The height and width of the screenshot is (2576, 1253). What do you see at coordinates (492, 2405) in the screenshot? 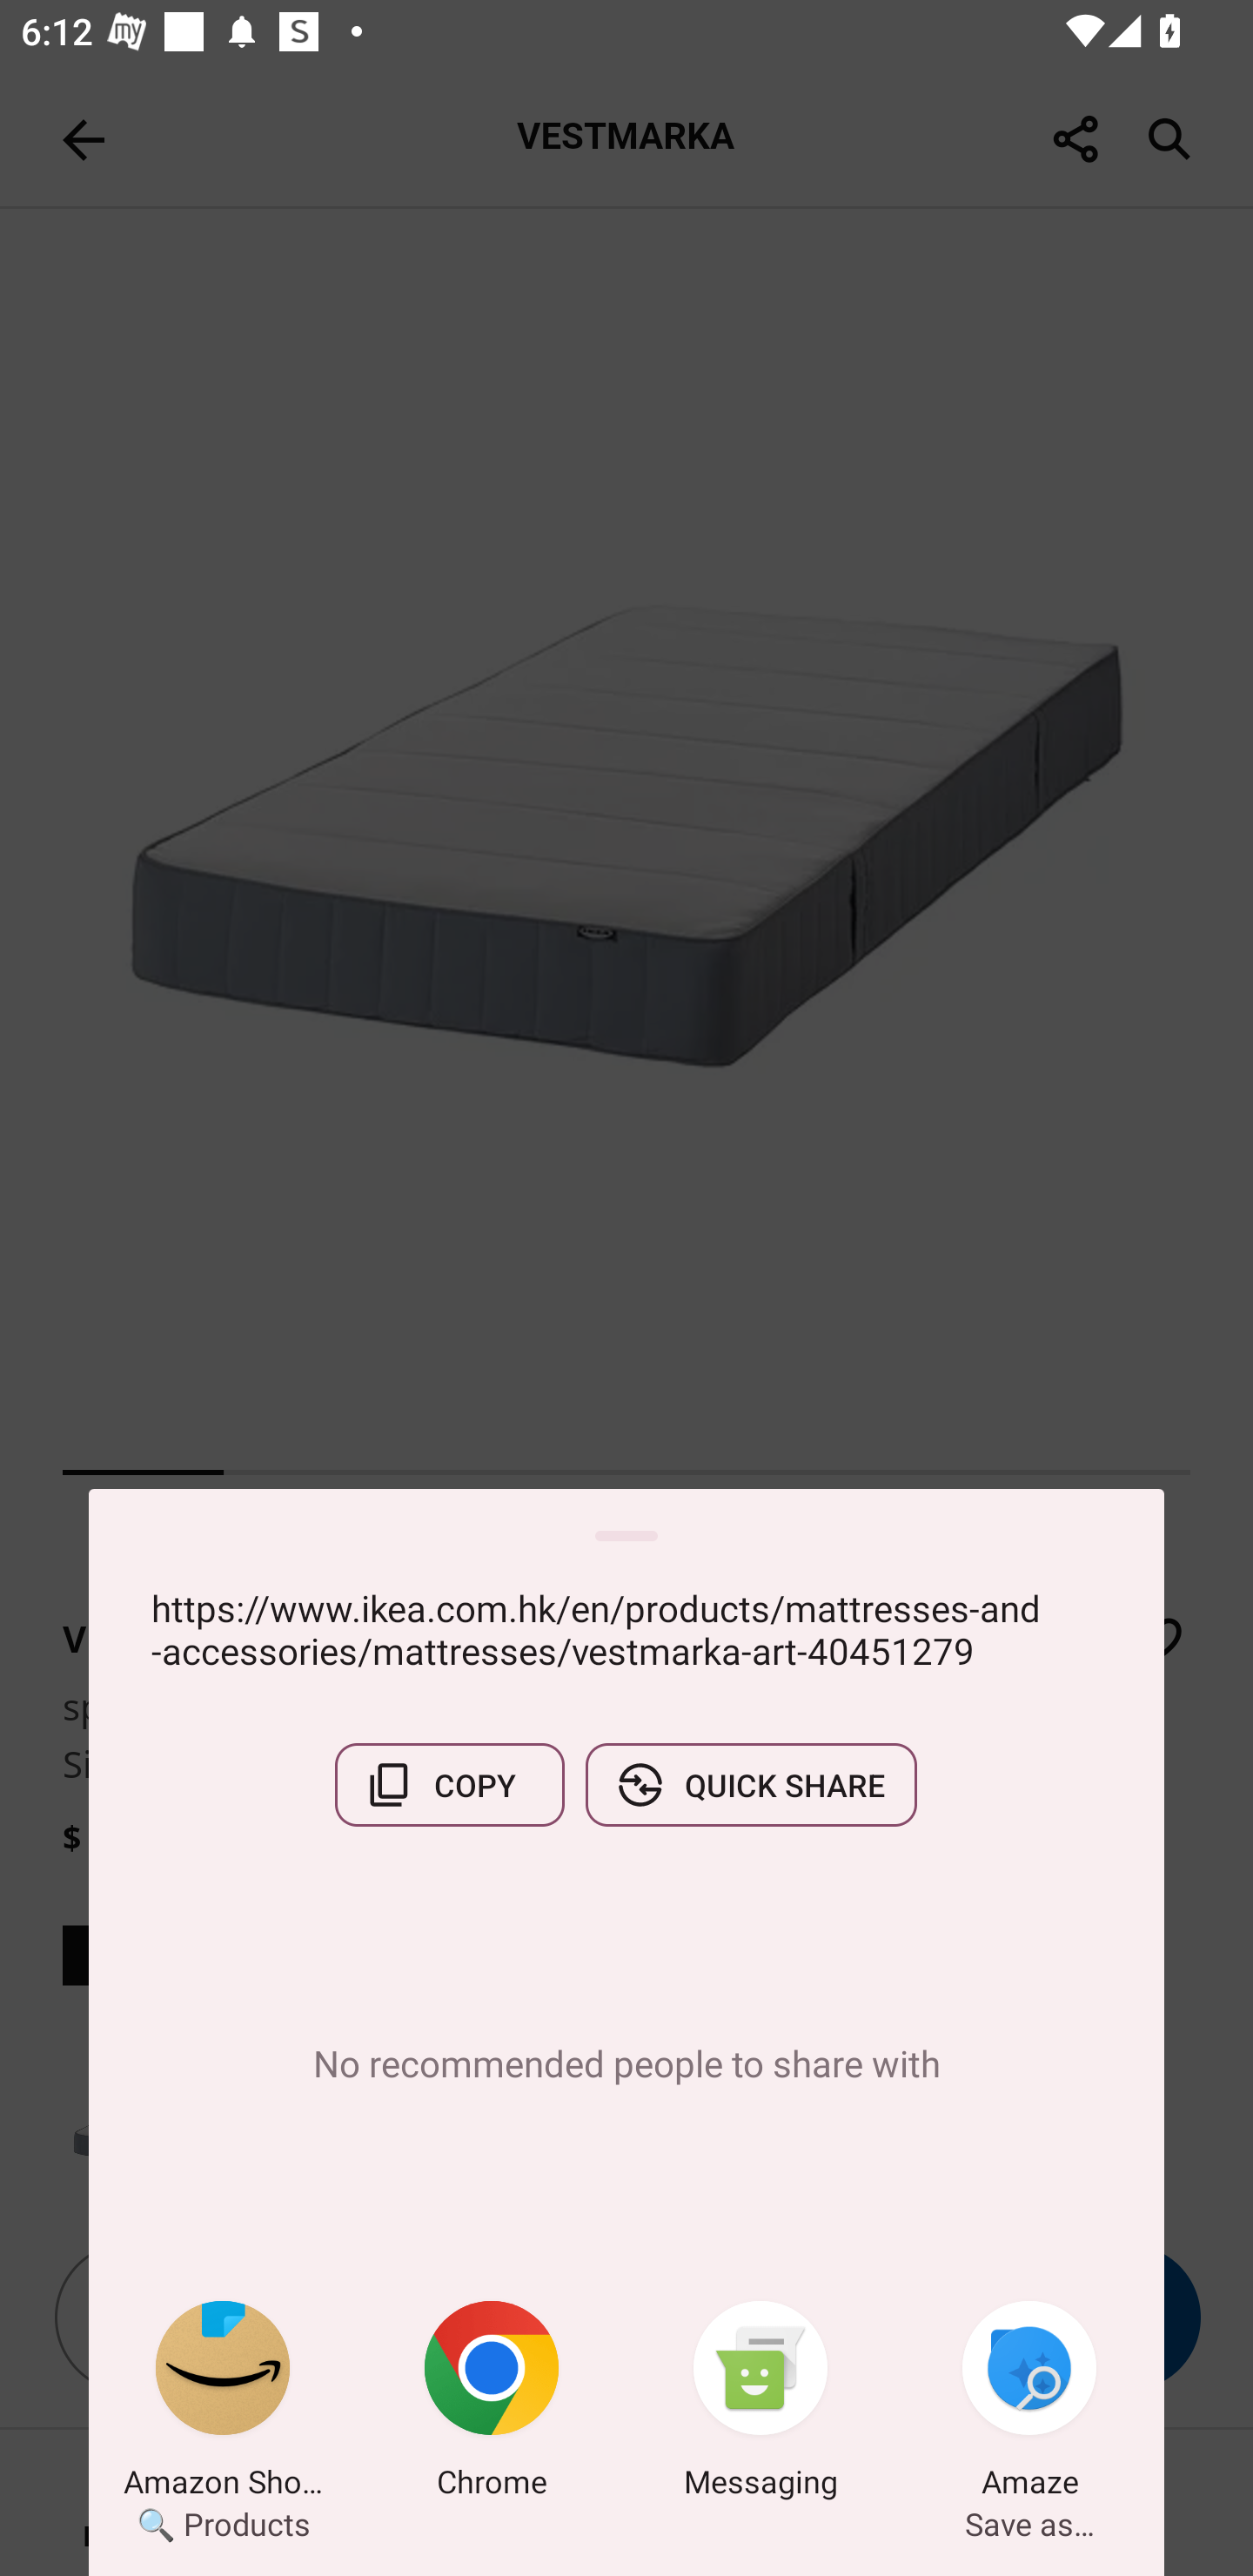
I see `Chrome` at bounding box center [492, 2405].